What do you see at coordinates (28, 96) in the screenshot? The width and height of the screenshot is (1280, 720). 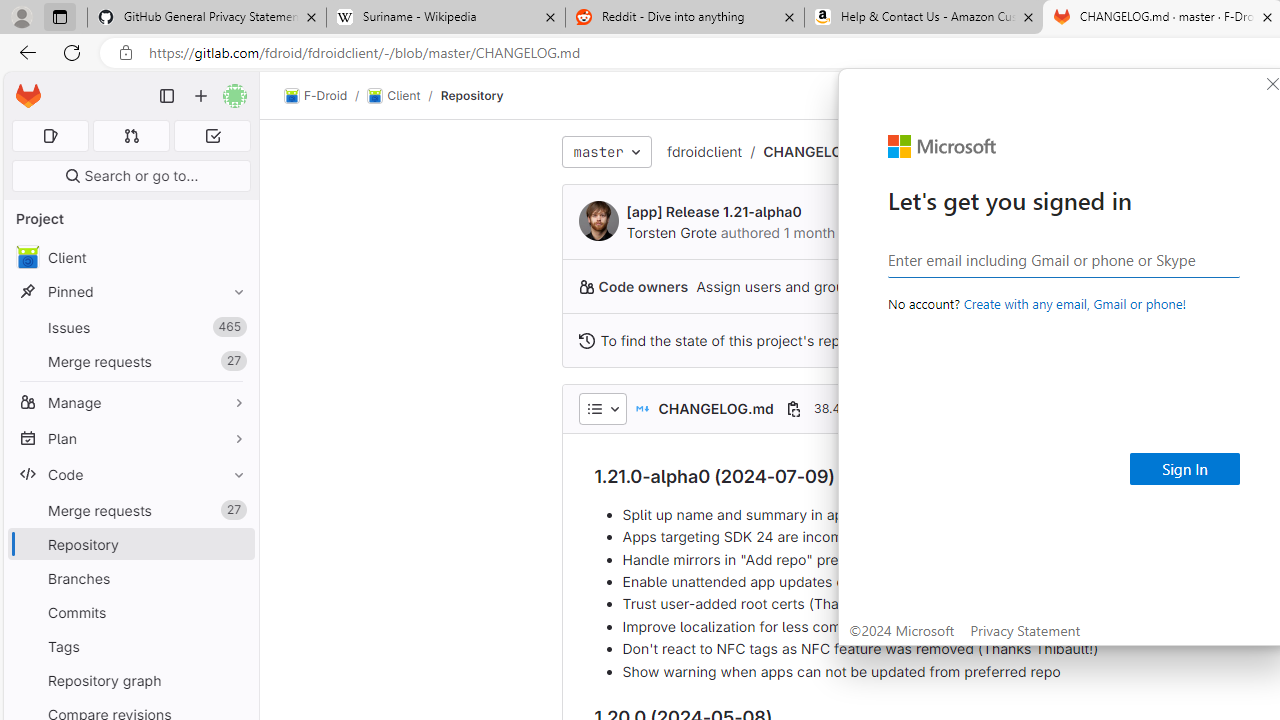 I see `Homepage` at bounding box center [28, 96].